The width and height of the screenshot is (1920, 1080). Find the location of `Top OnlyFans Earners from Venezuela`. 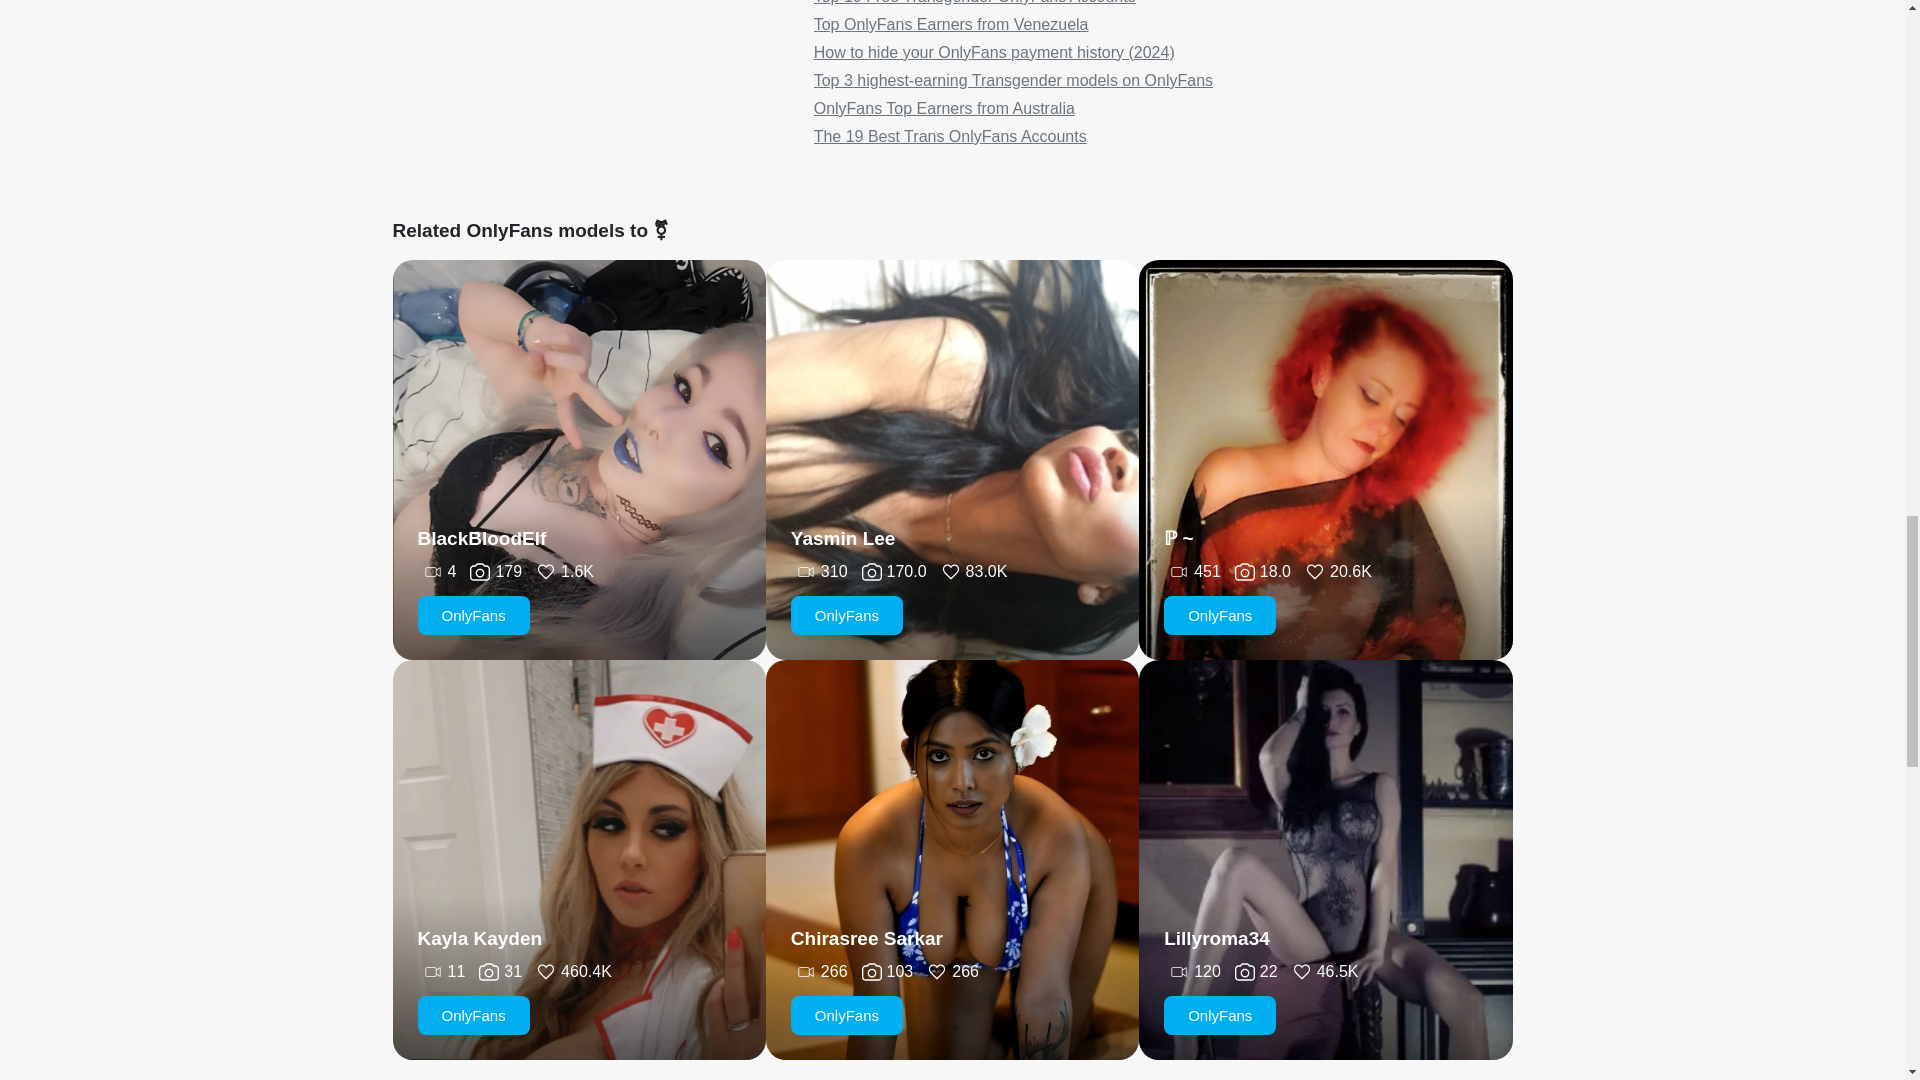

Top OnlyFans Earners from Venezuela is located at coordinates (951, 24).